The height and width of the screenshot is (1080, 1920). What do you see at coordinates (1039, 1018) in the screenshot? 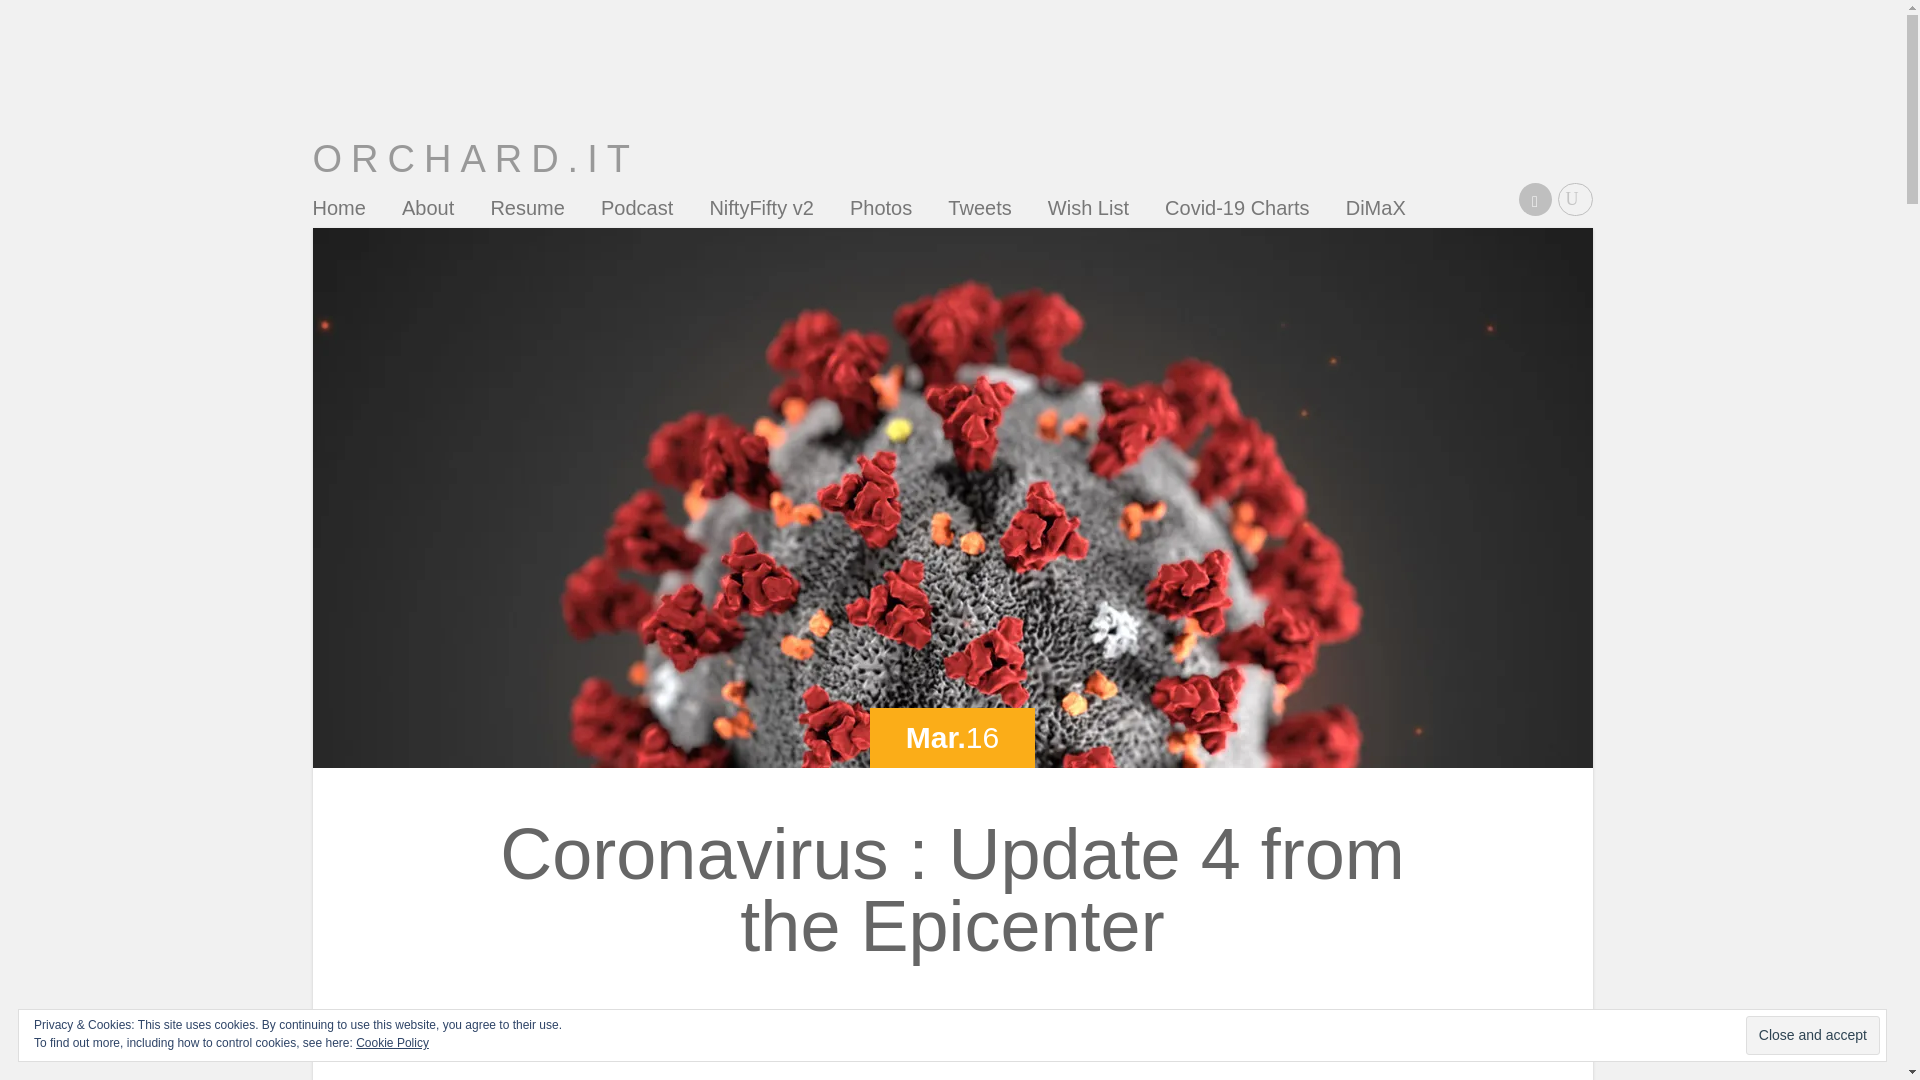
I see `Coronavirus` at bounding box center [1039, 1018].